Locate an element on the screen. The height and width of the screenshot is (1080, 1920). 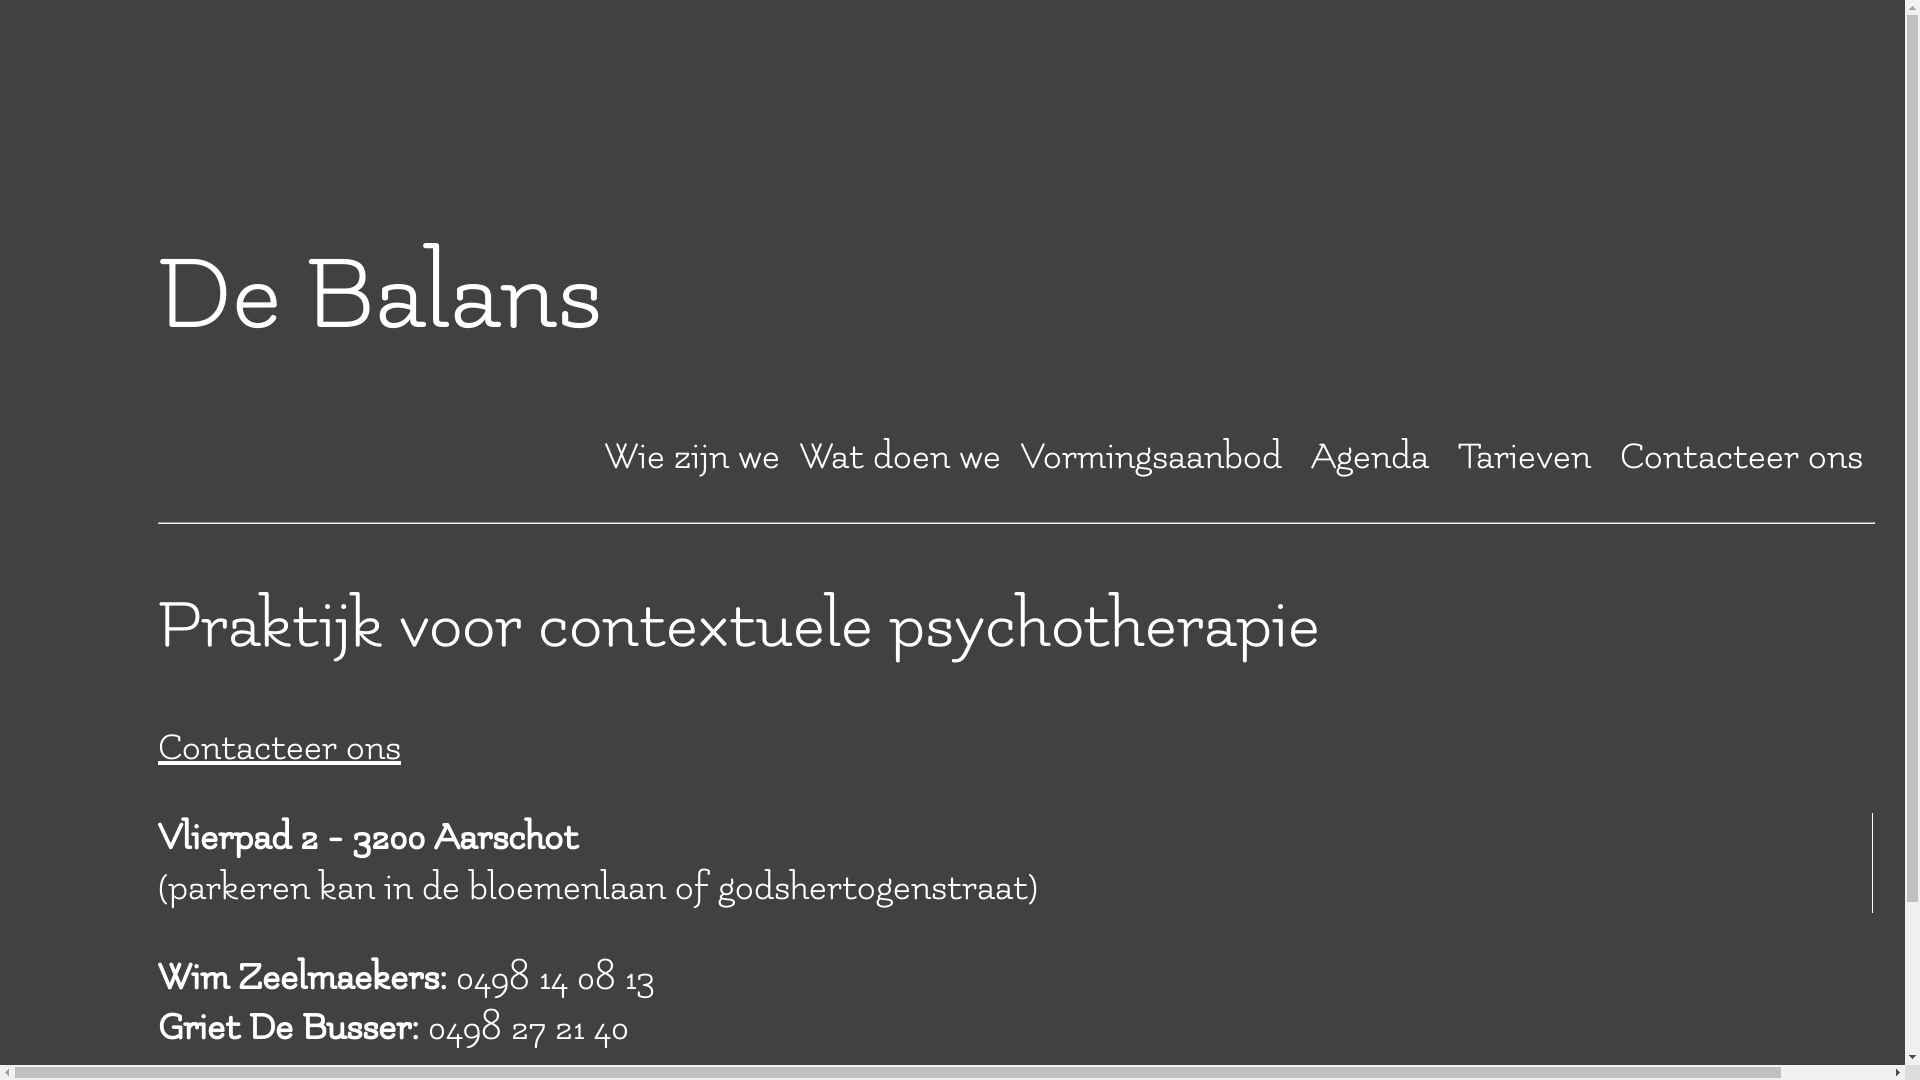
Wie zijn we is located at coordinates (692, 456).